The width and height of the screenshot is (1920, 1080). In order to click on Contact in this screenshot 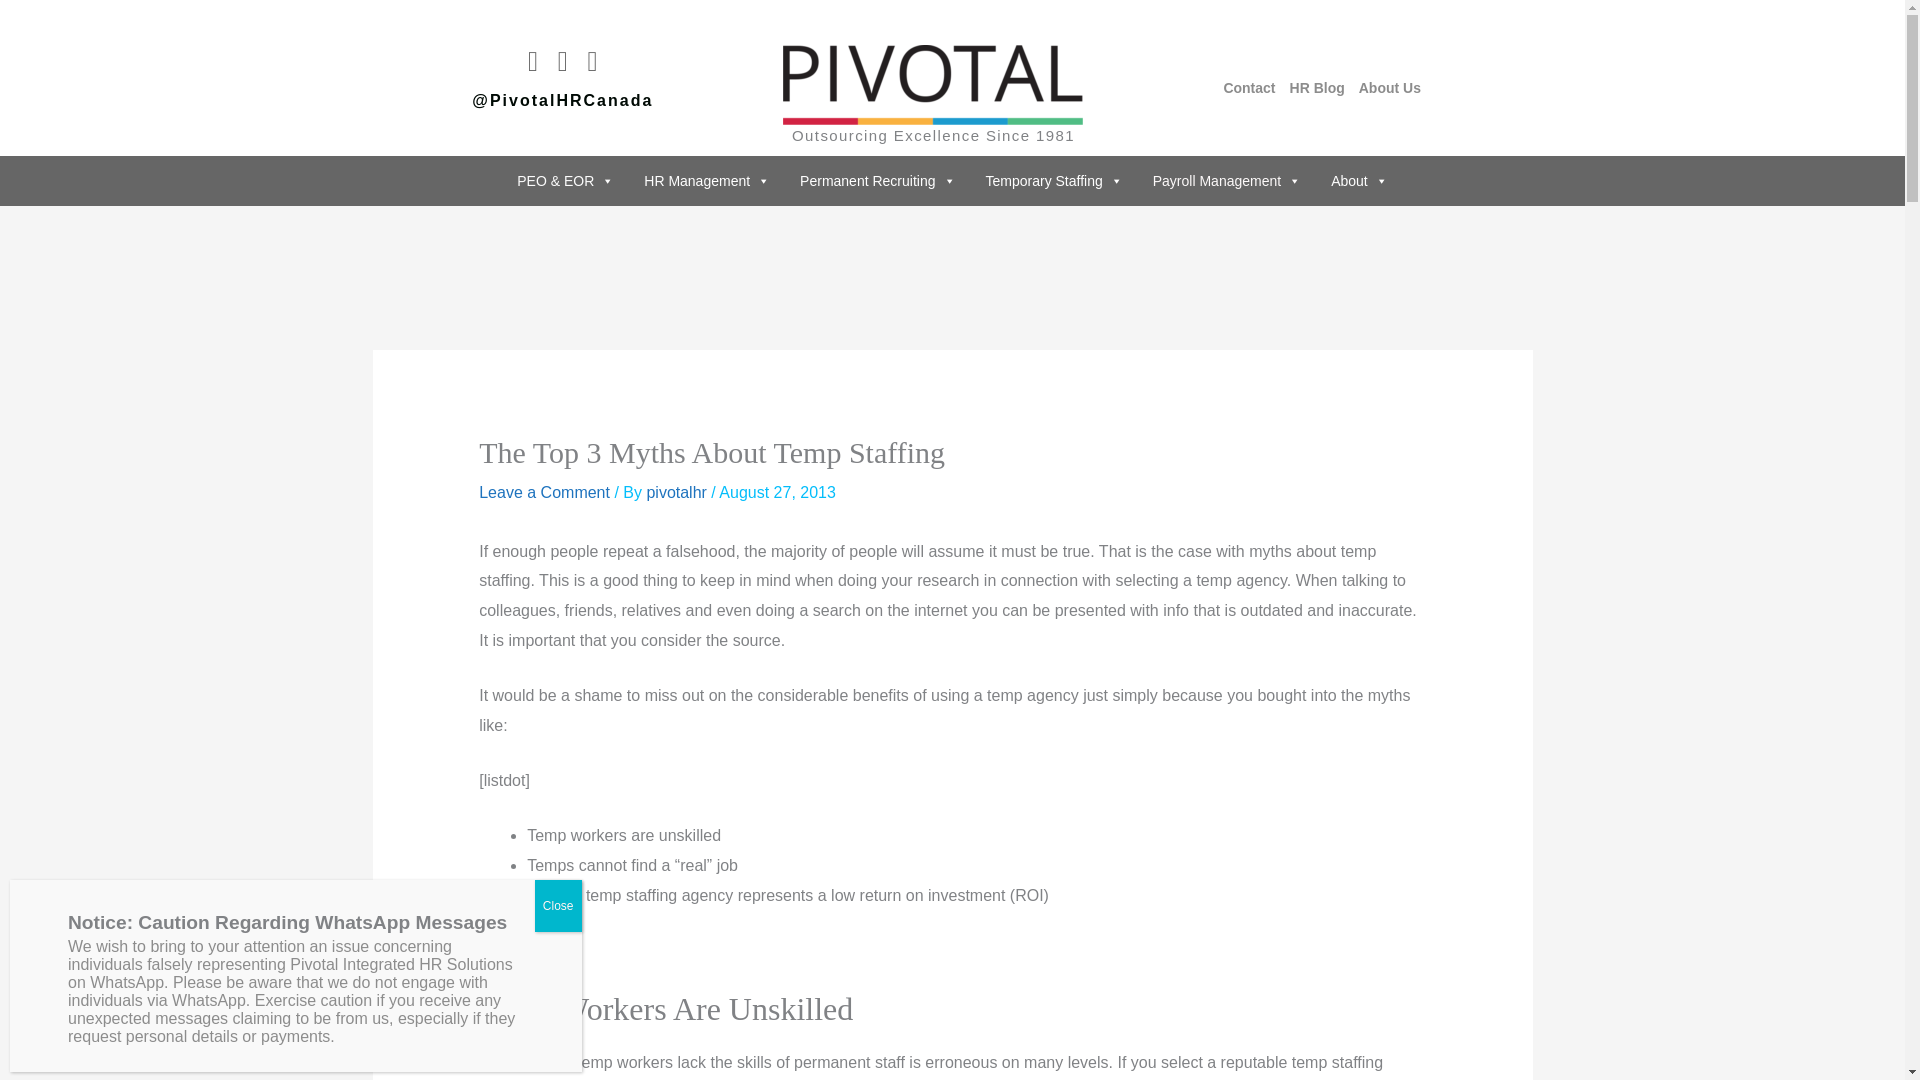, I will do `click(1248, 88)`.